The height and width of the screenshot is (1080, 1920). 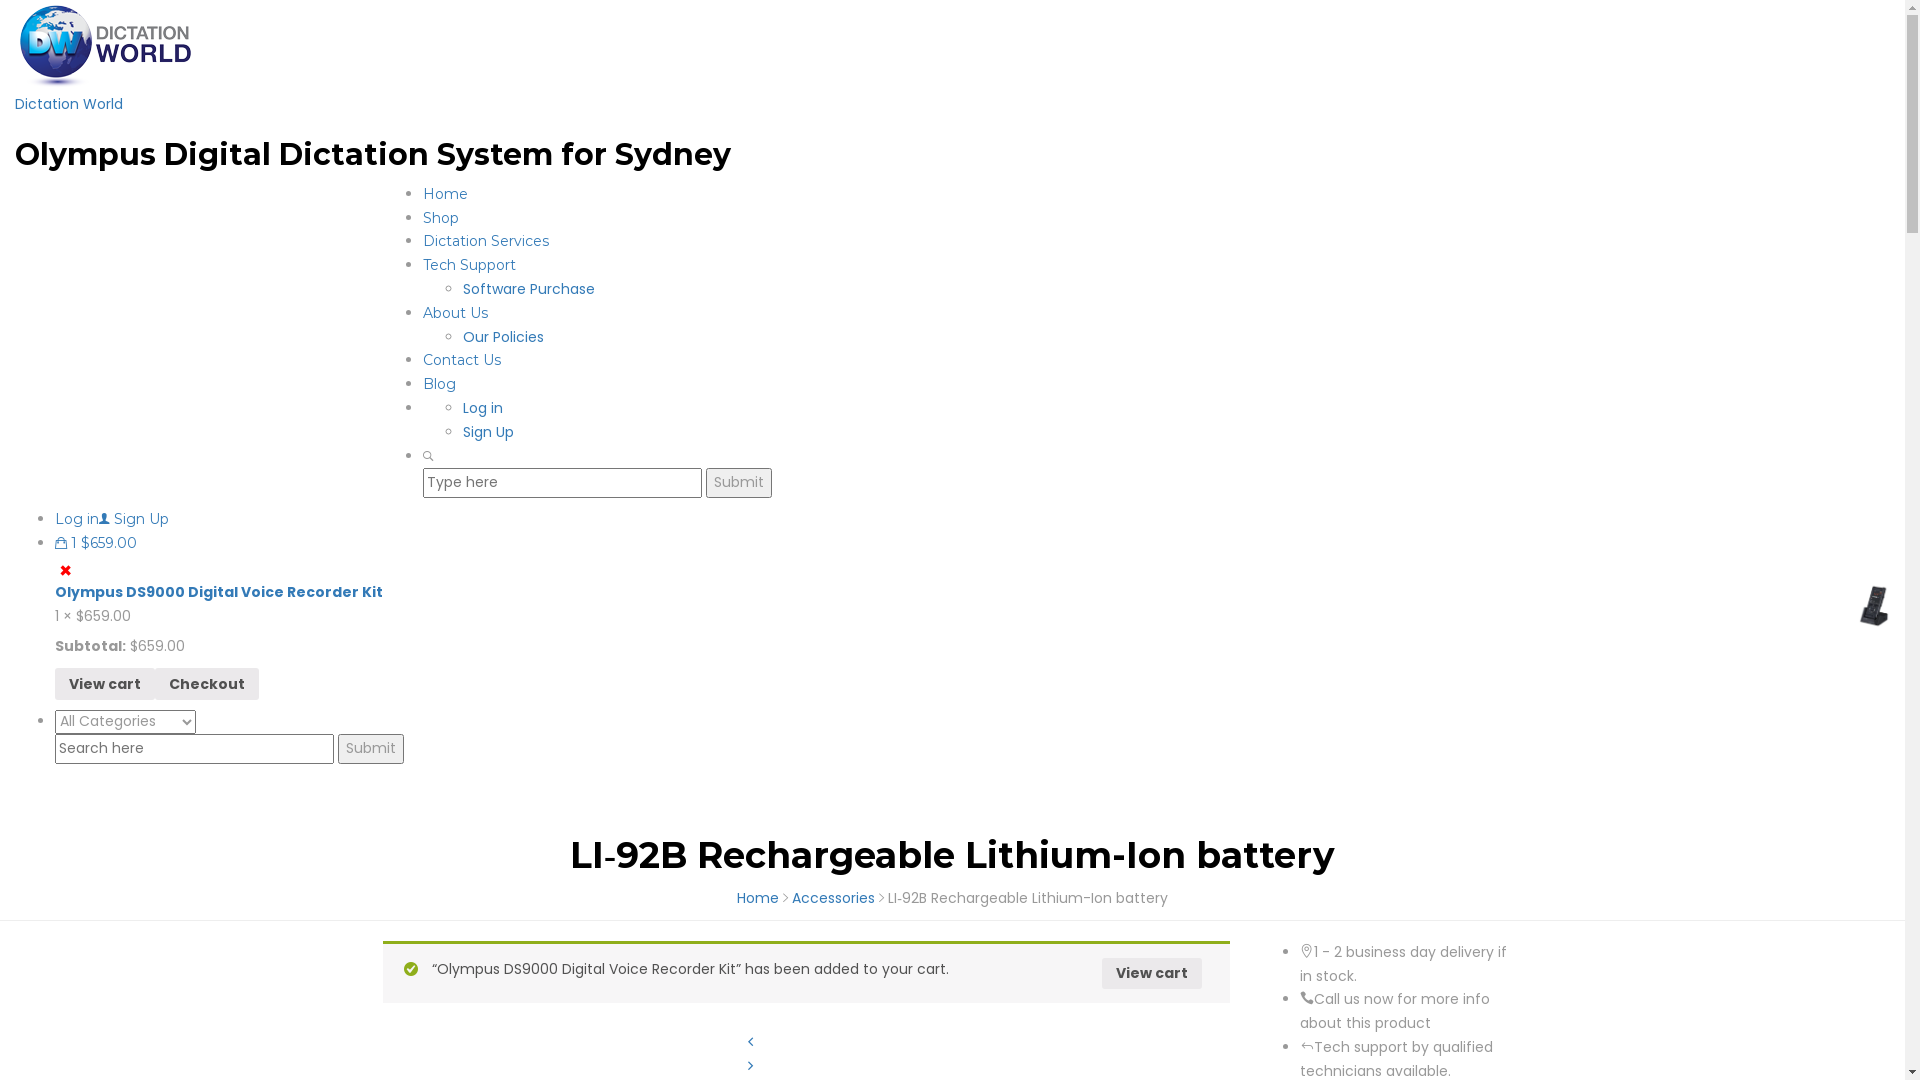 I want to click on Blog, so click(x=438, y=384).